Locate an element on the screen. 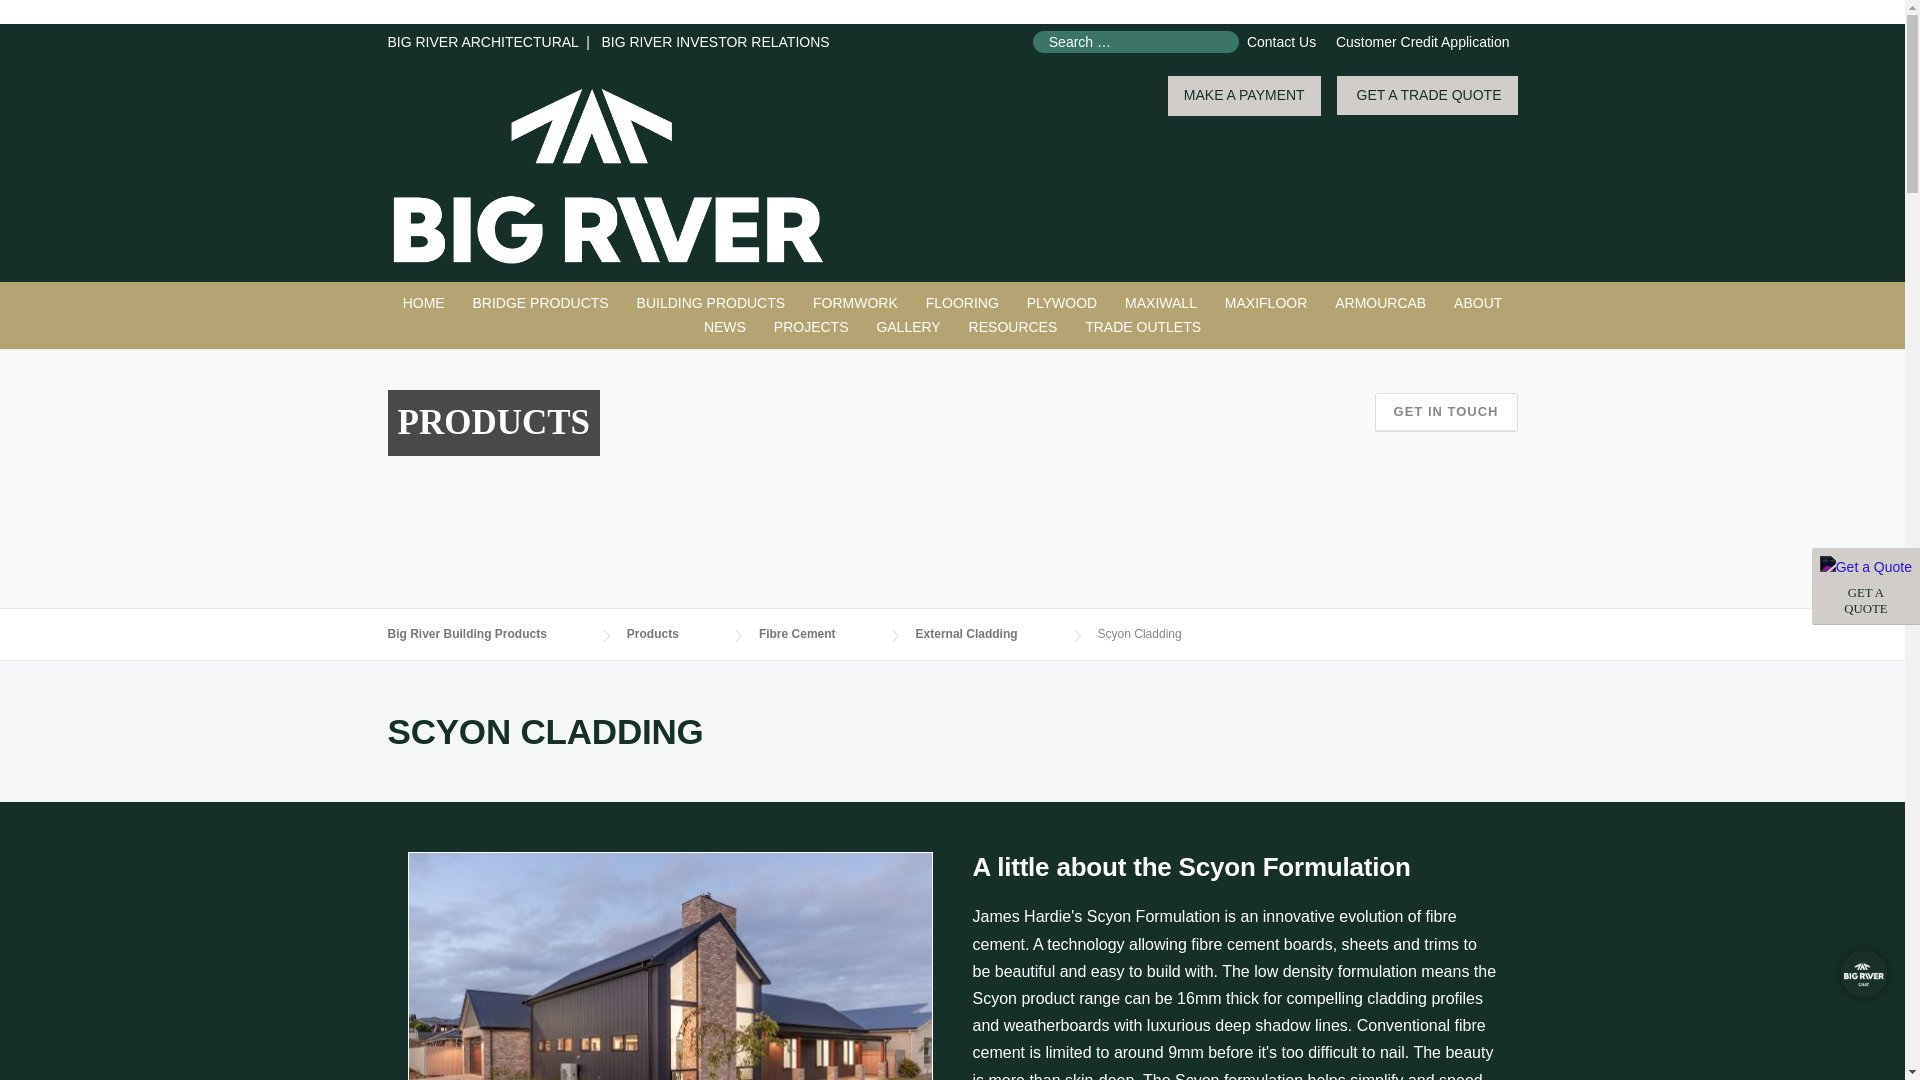 The image size is (1920, 1080). Search is located at coordinates (54, 17).